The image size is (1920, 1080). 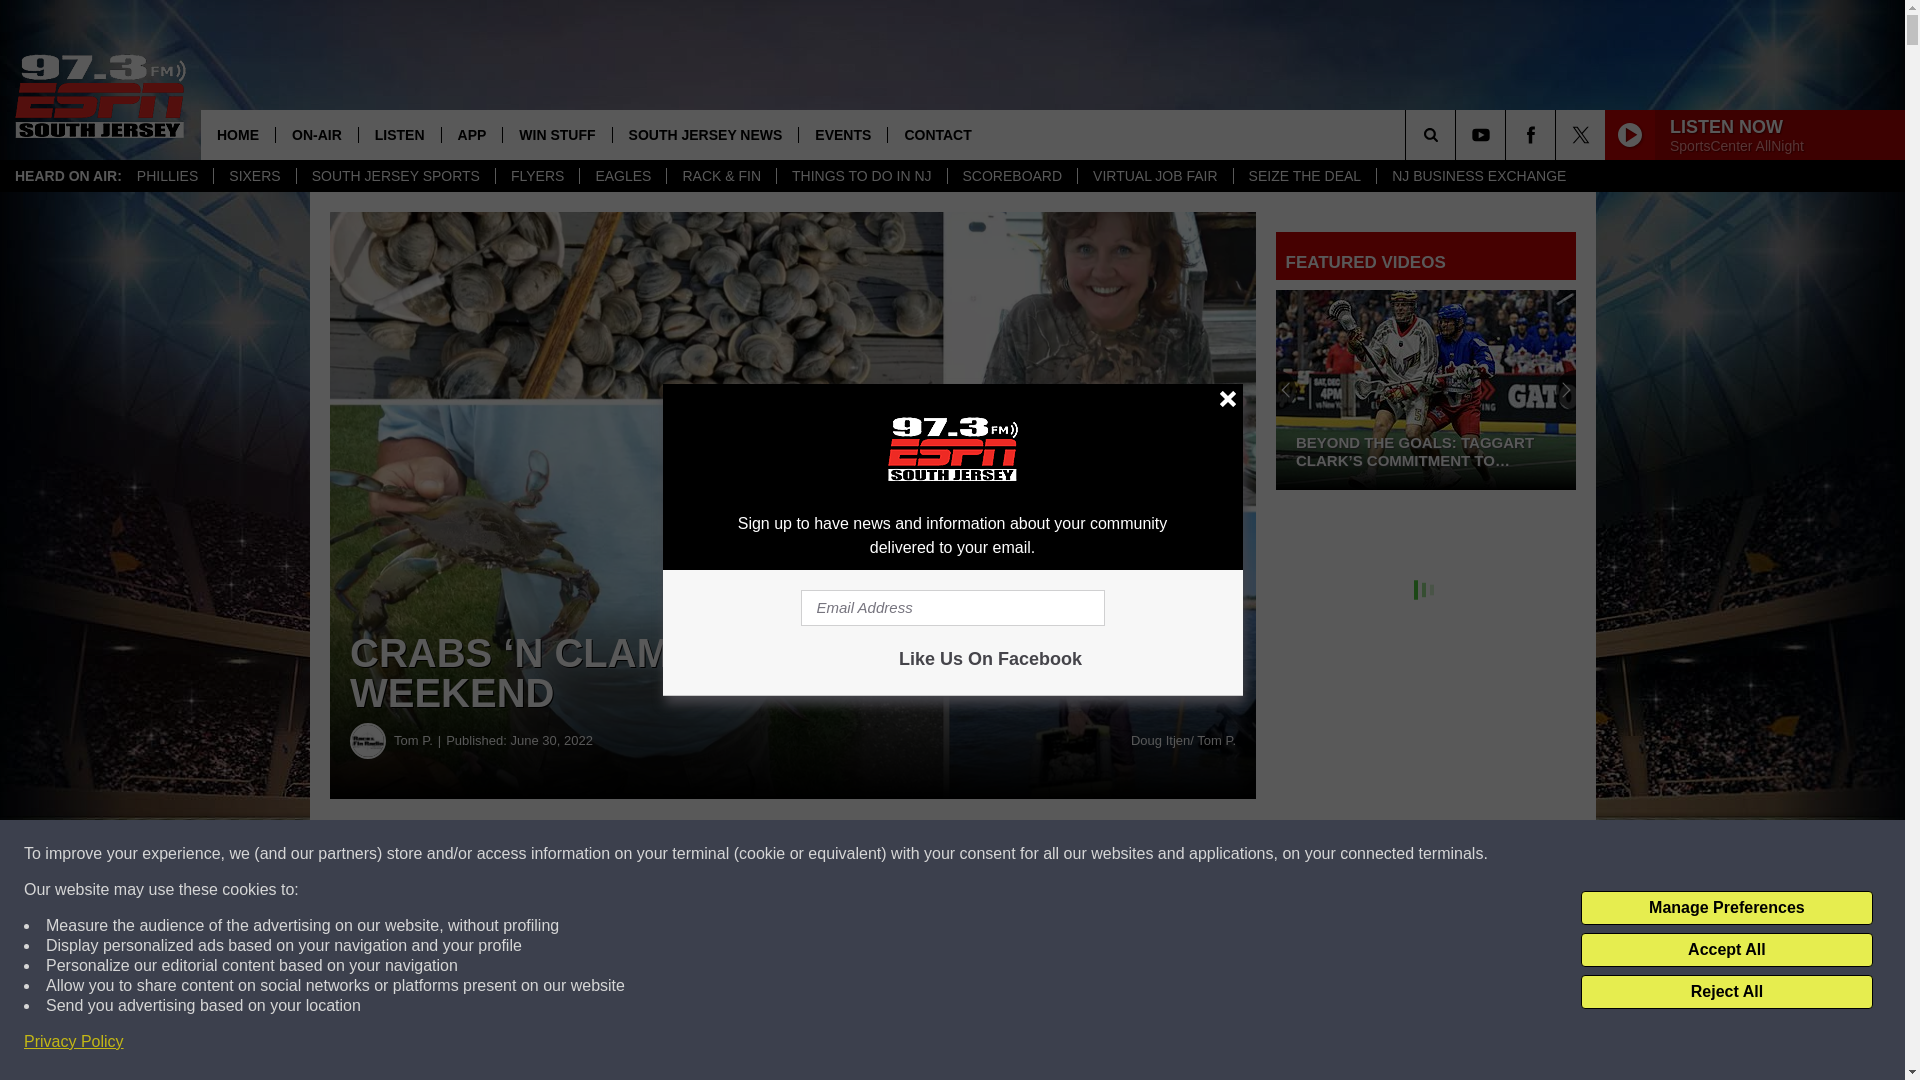 I want to click on THINGS TO DO IN NJ, so click(x=860, y=176).